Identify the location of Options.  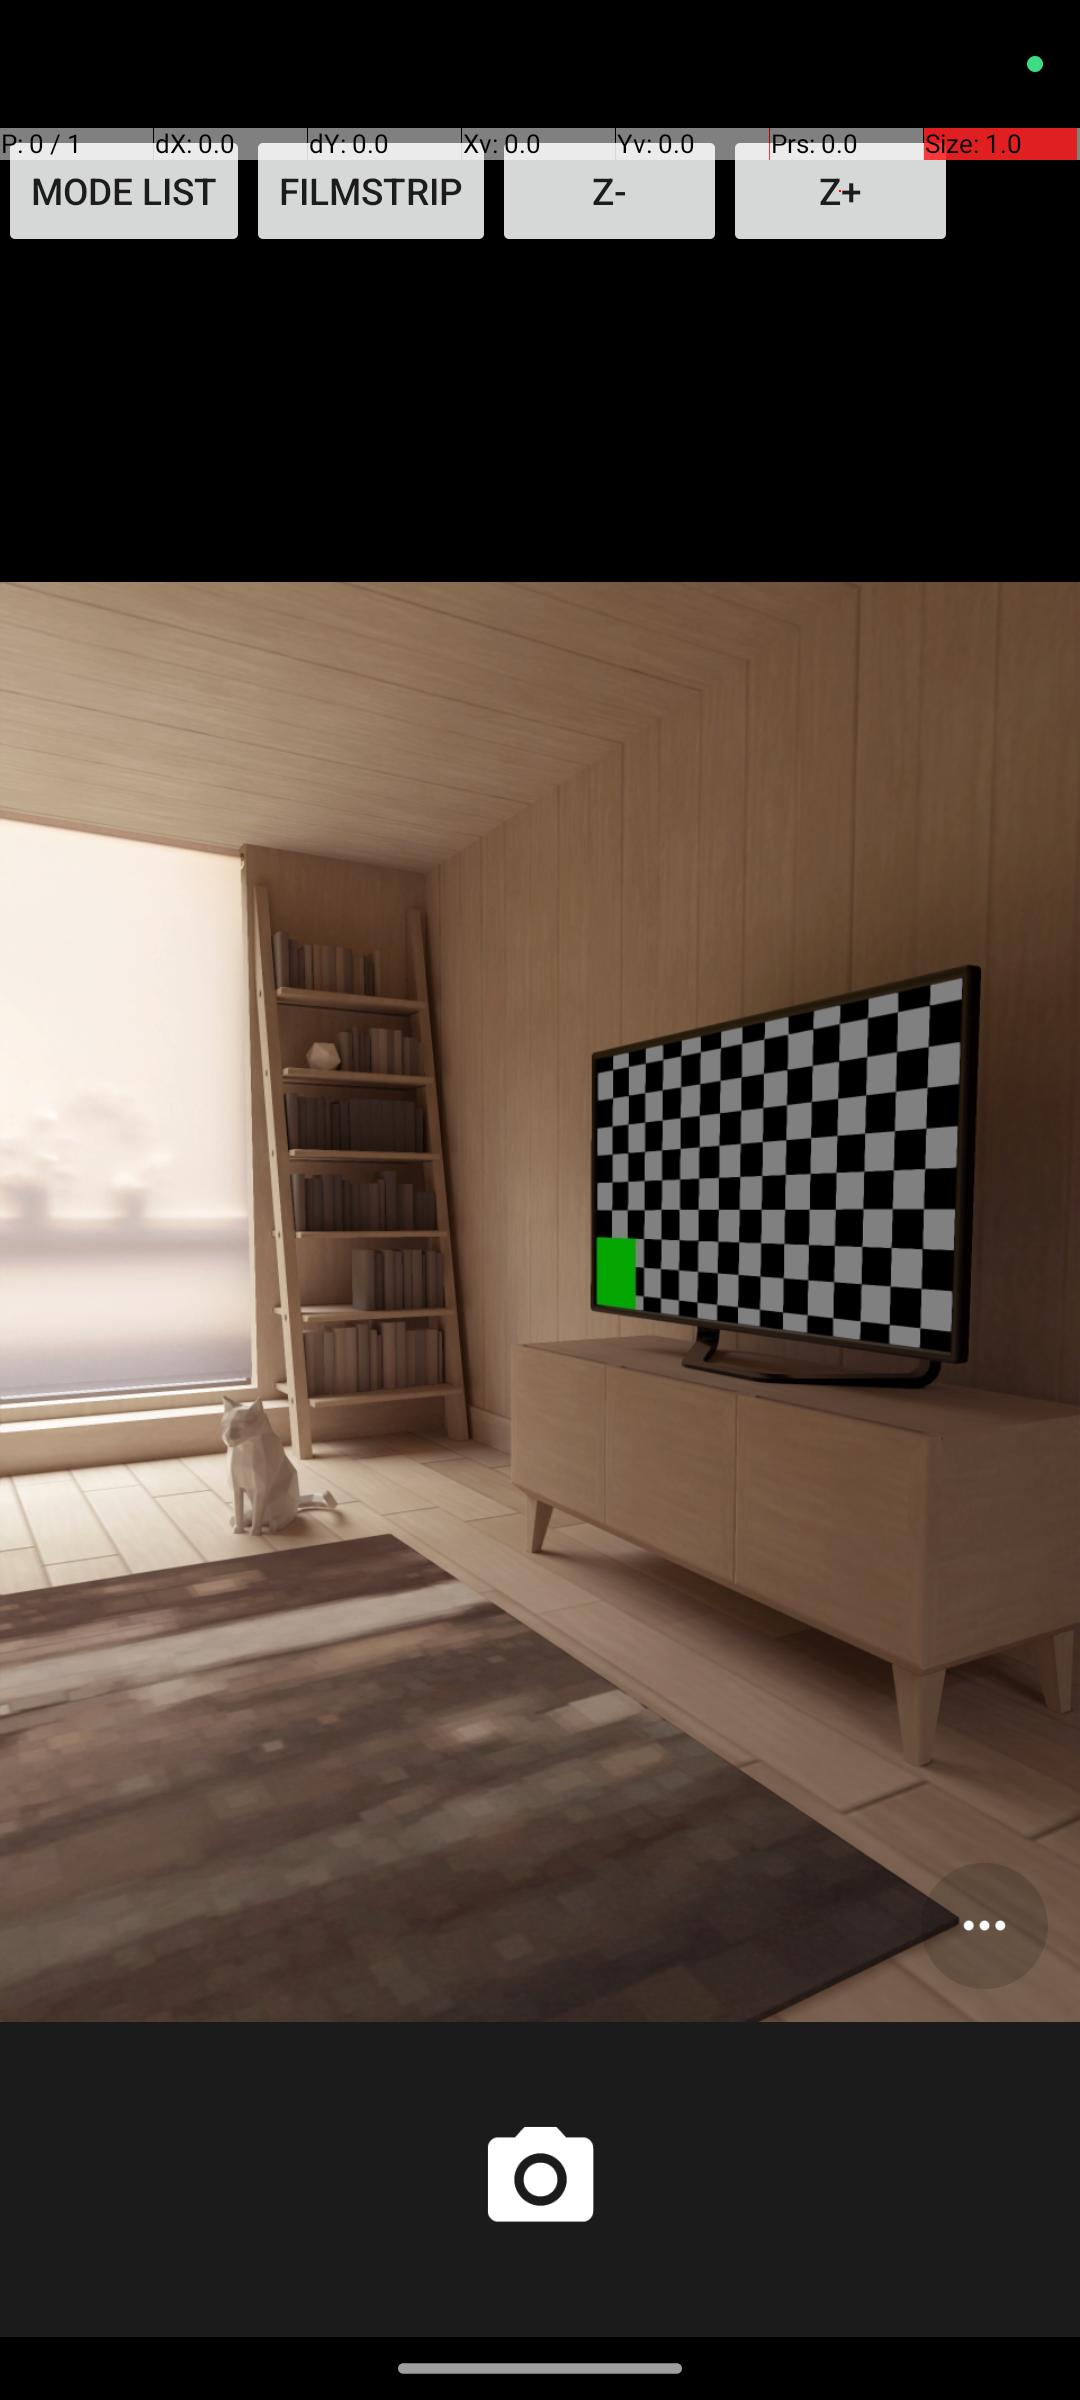
(984, 1926).